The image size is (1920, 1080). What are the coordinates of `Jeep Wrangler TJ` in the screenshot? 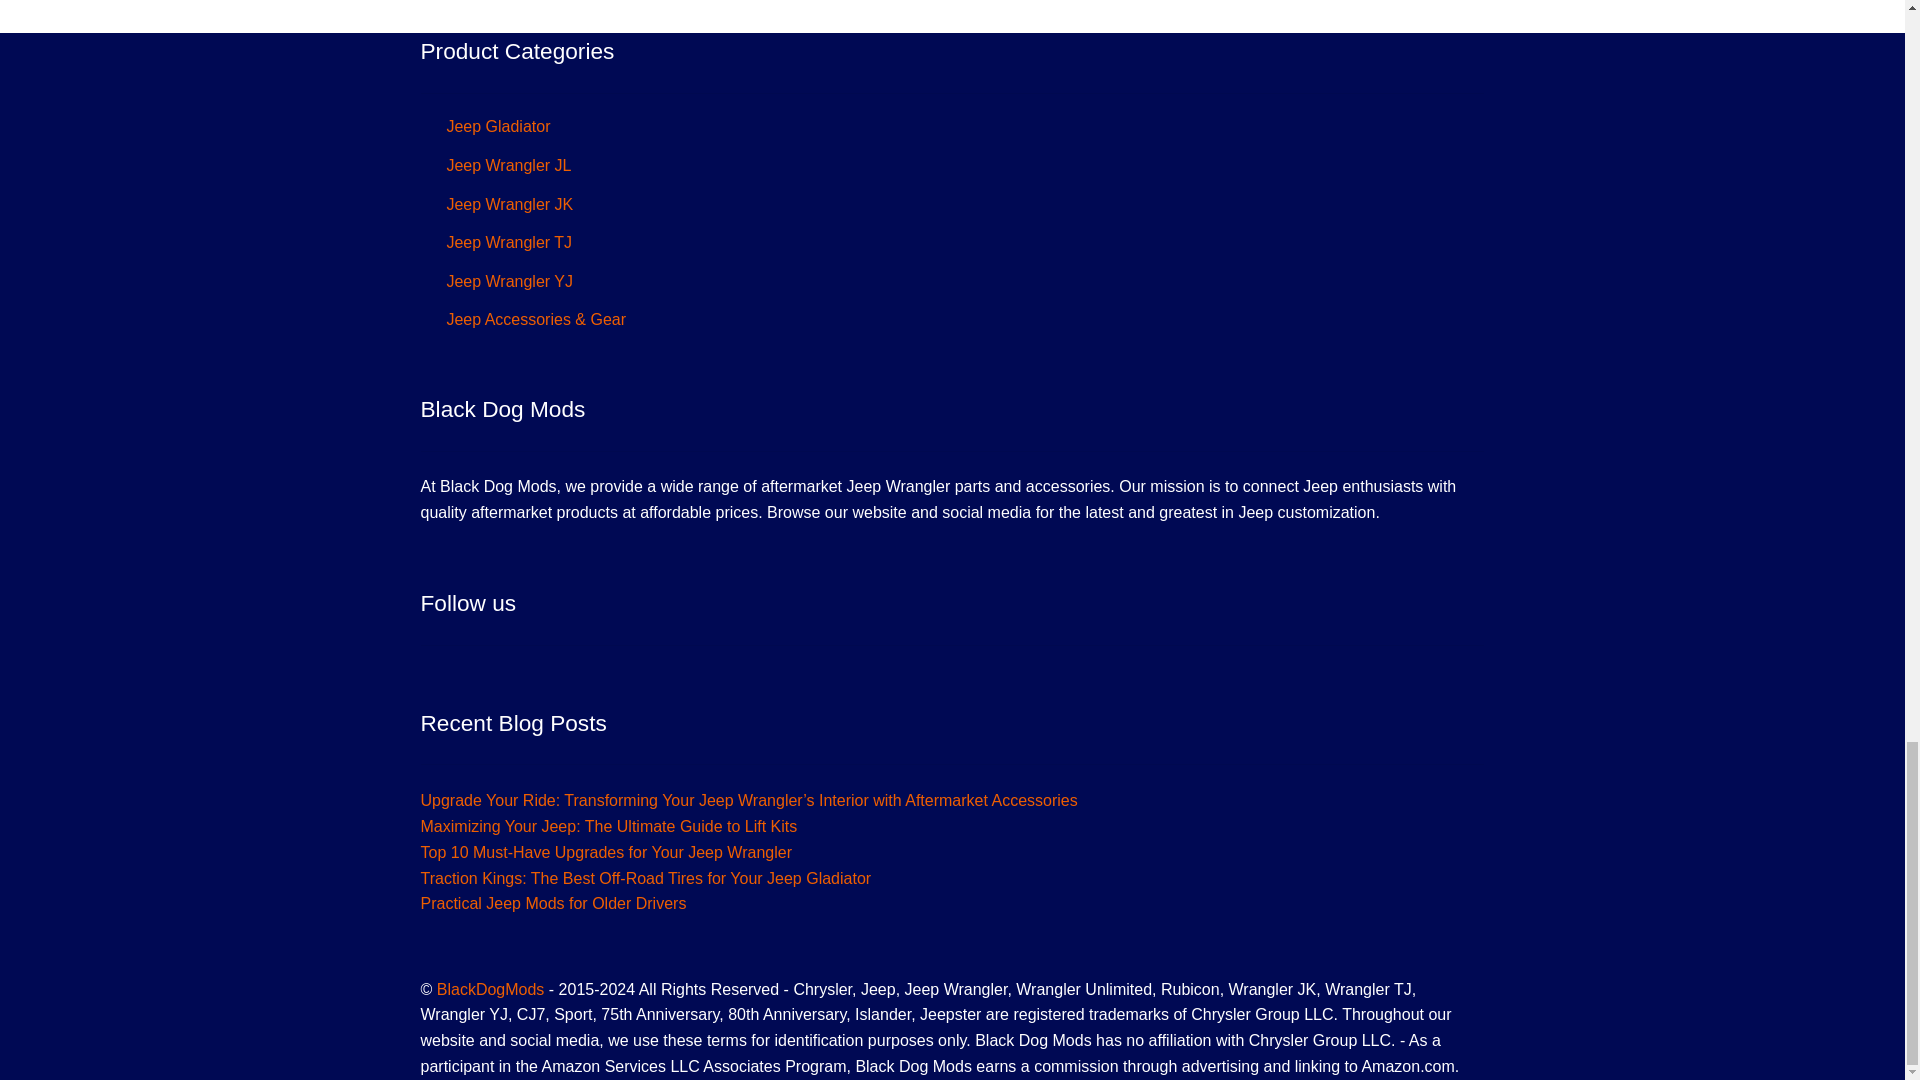 It's located at (508, 242).